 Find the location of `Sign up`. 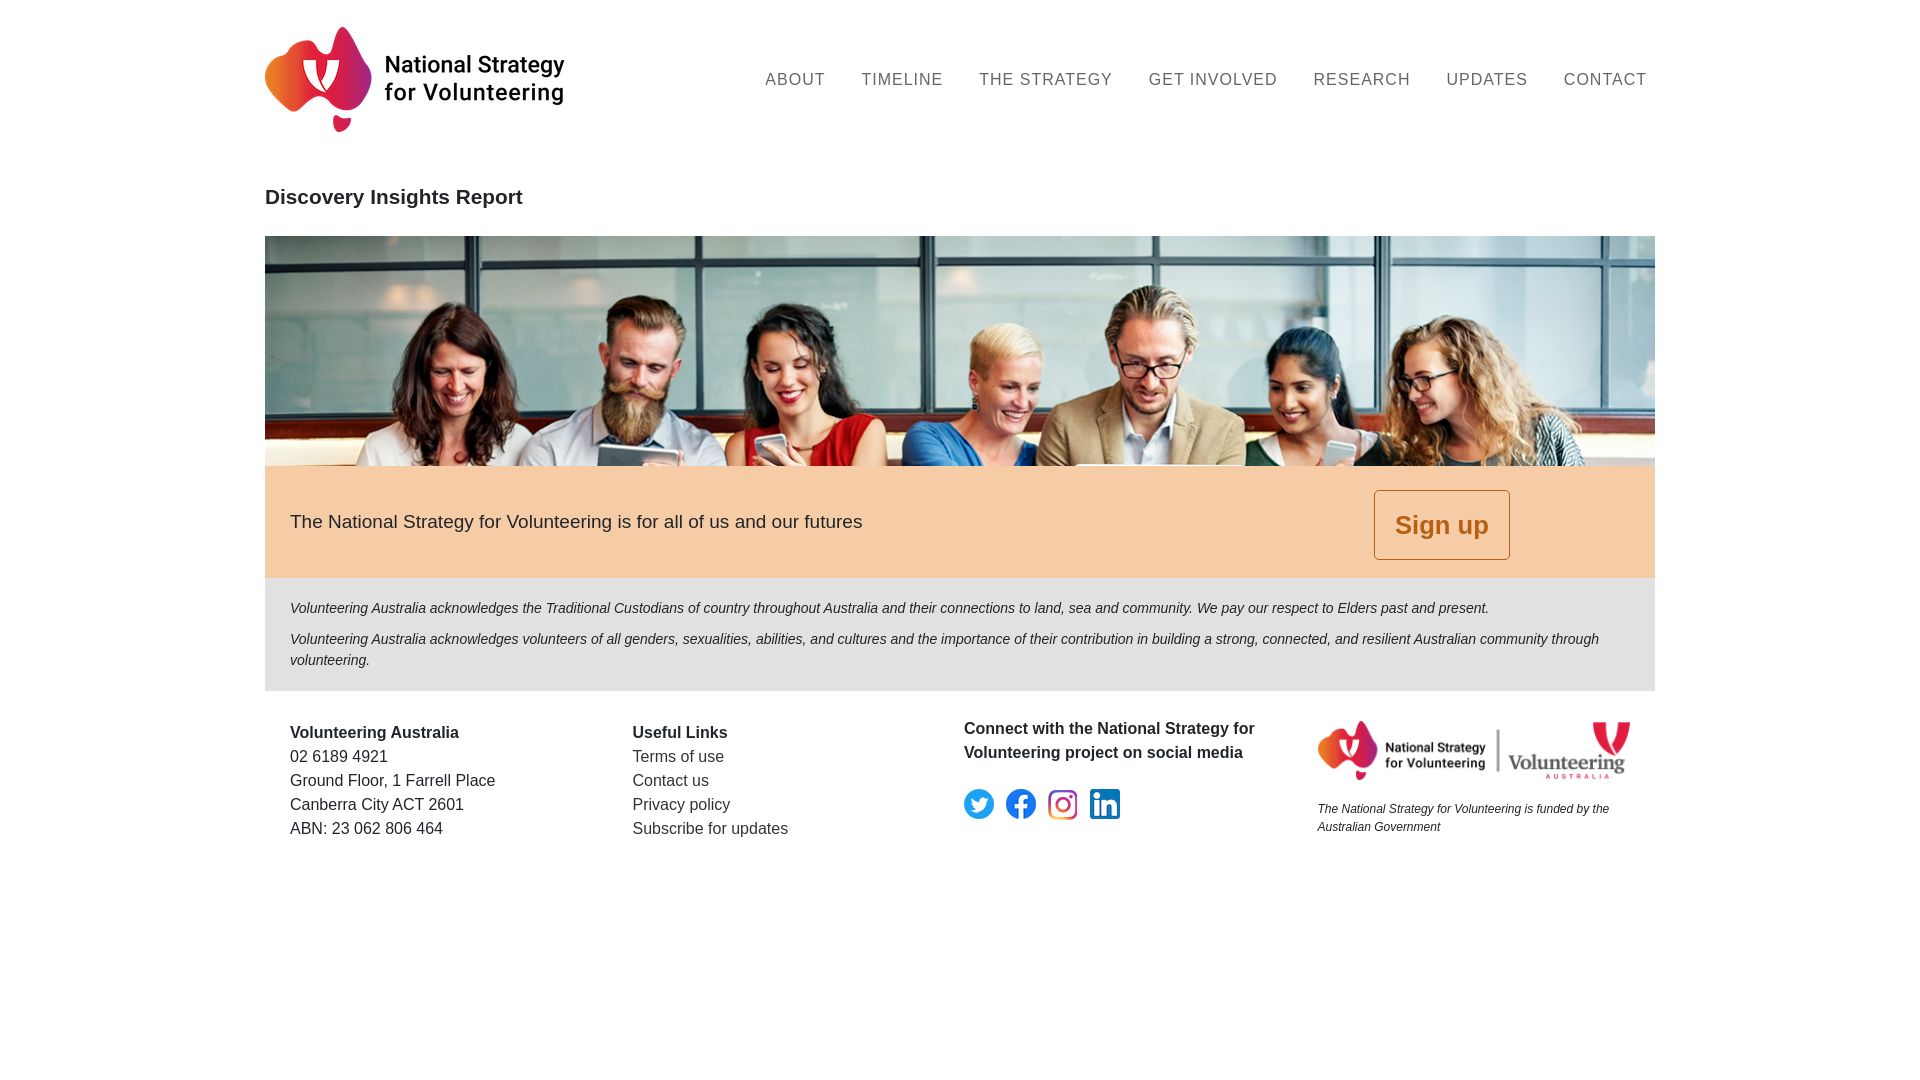

Sign up is located at coordinates (1442, 525).